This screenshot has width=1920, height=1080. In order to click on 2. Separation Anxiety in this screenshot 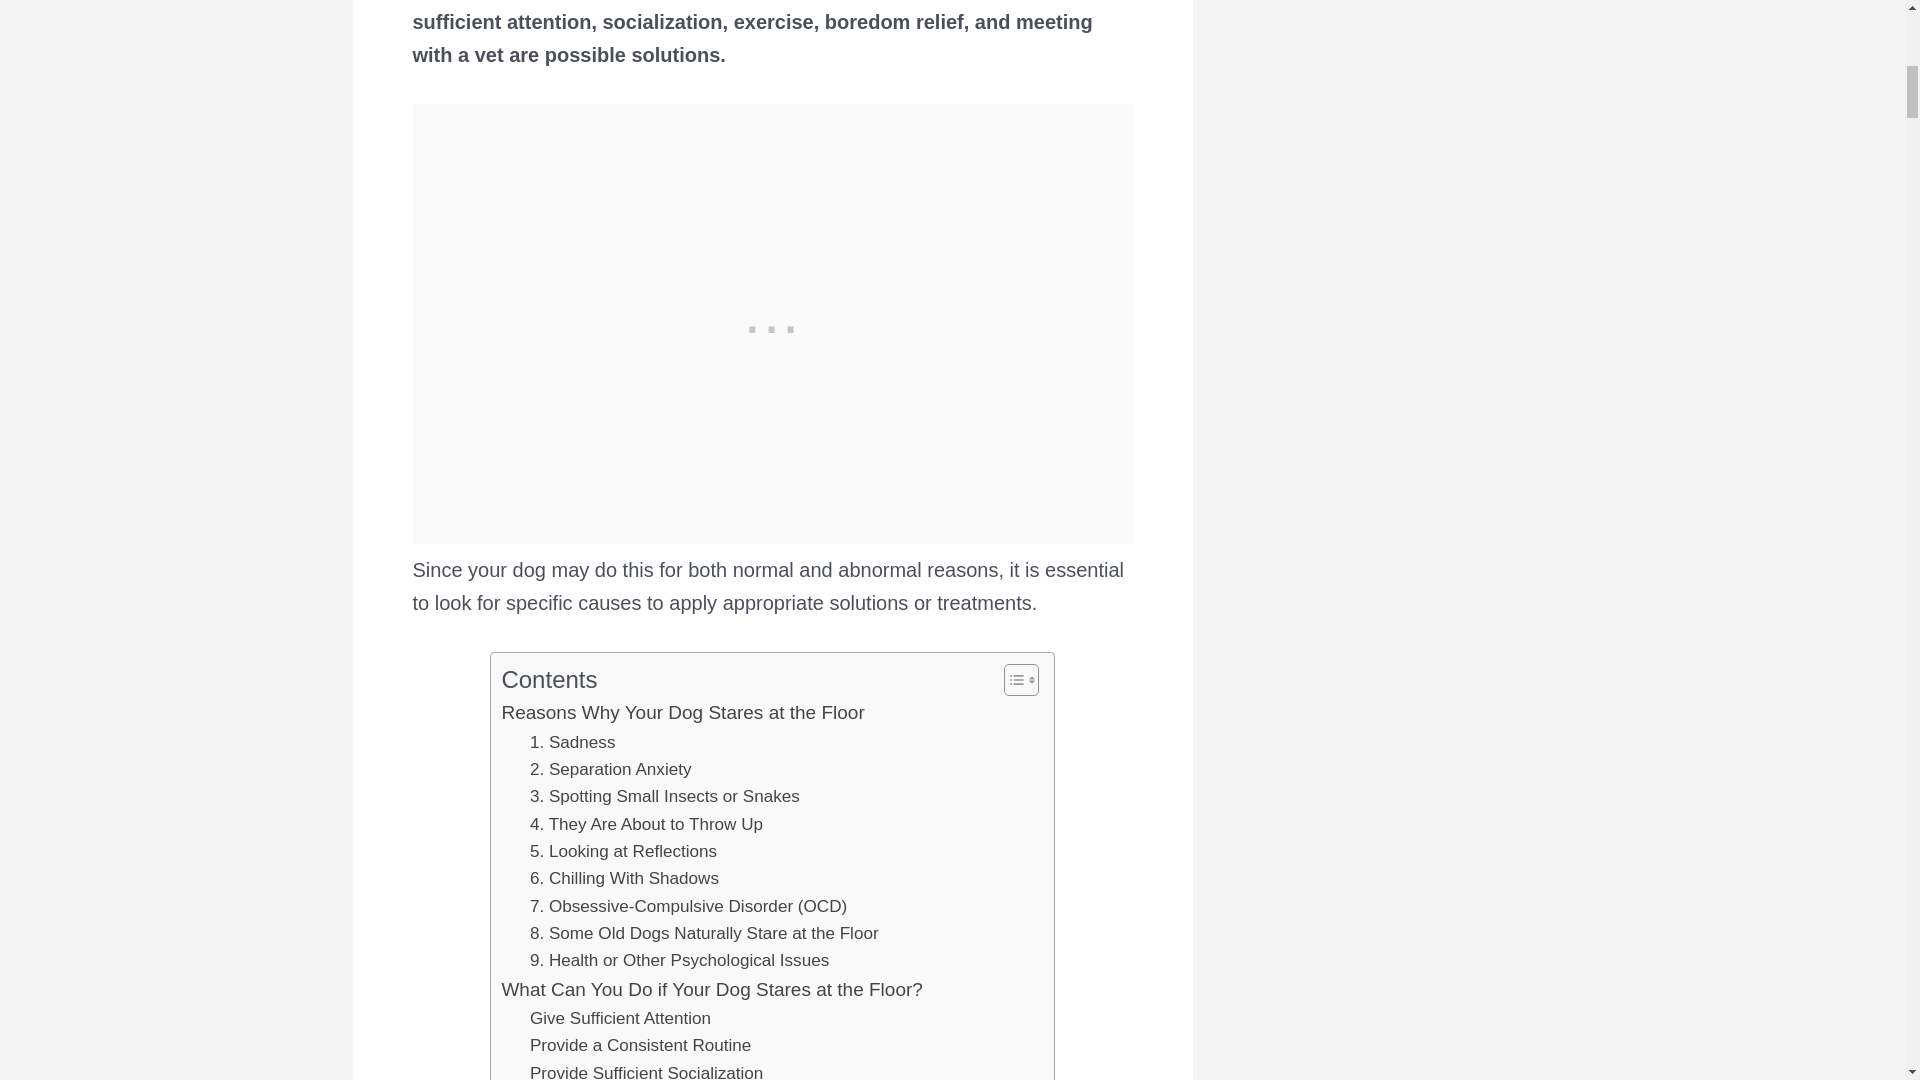, I will do `click(610, 770)`.